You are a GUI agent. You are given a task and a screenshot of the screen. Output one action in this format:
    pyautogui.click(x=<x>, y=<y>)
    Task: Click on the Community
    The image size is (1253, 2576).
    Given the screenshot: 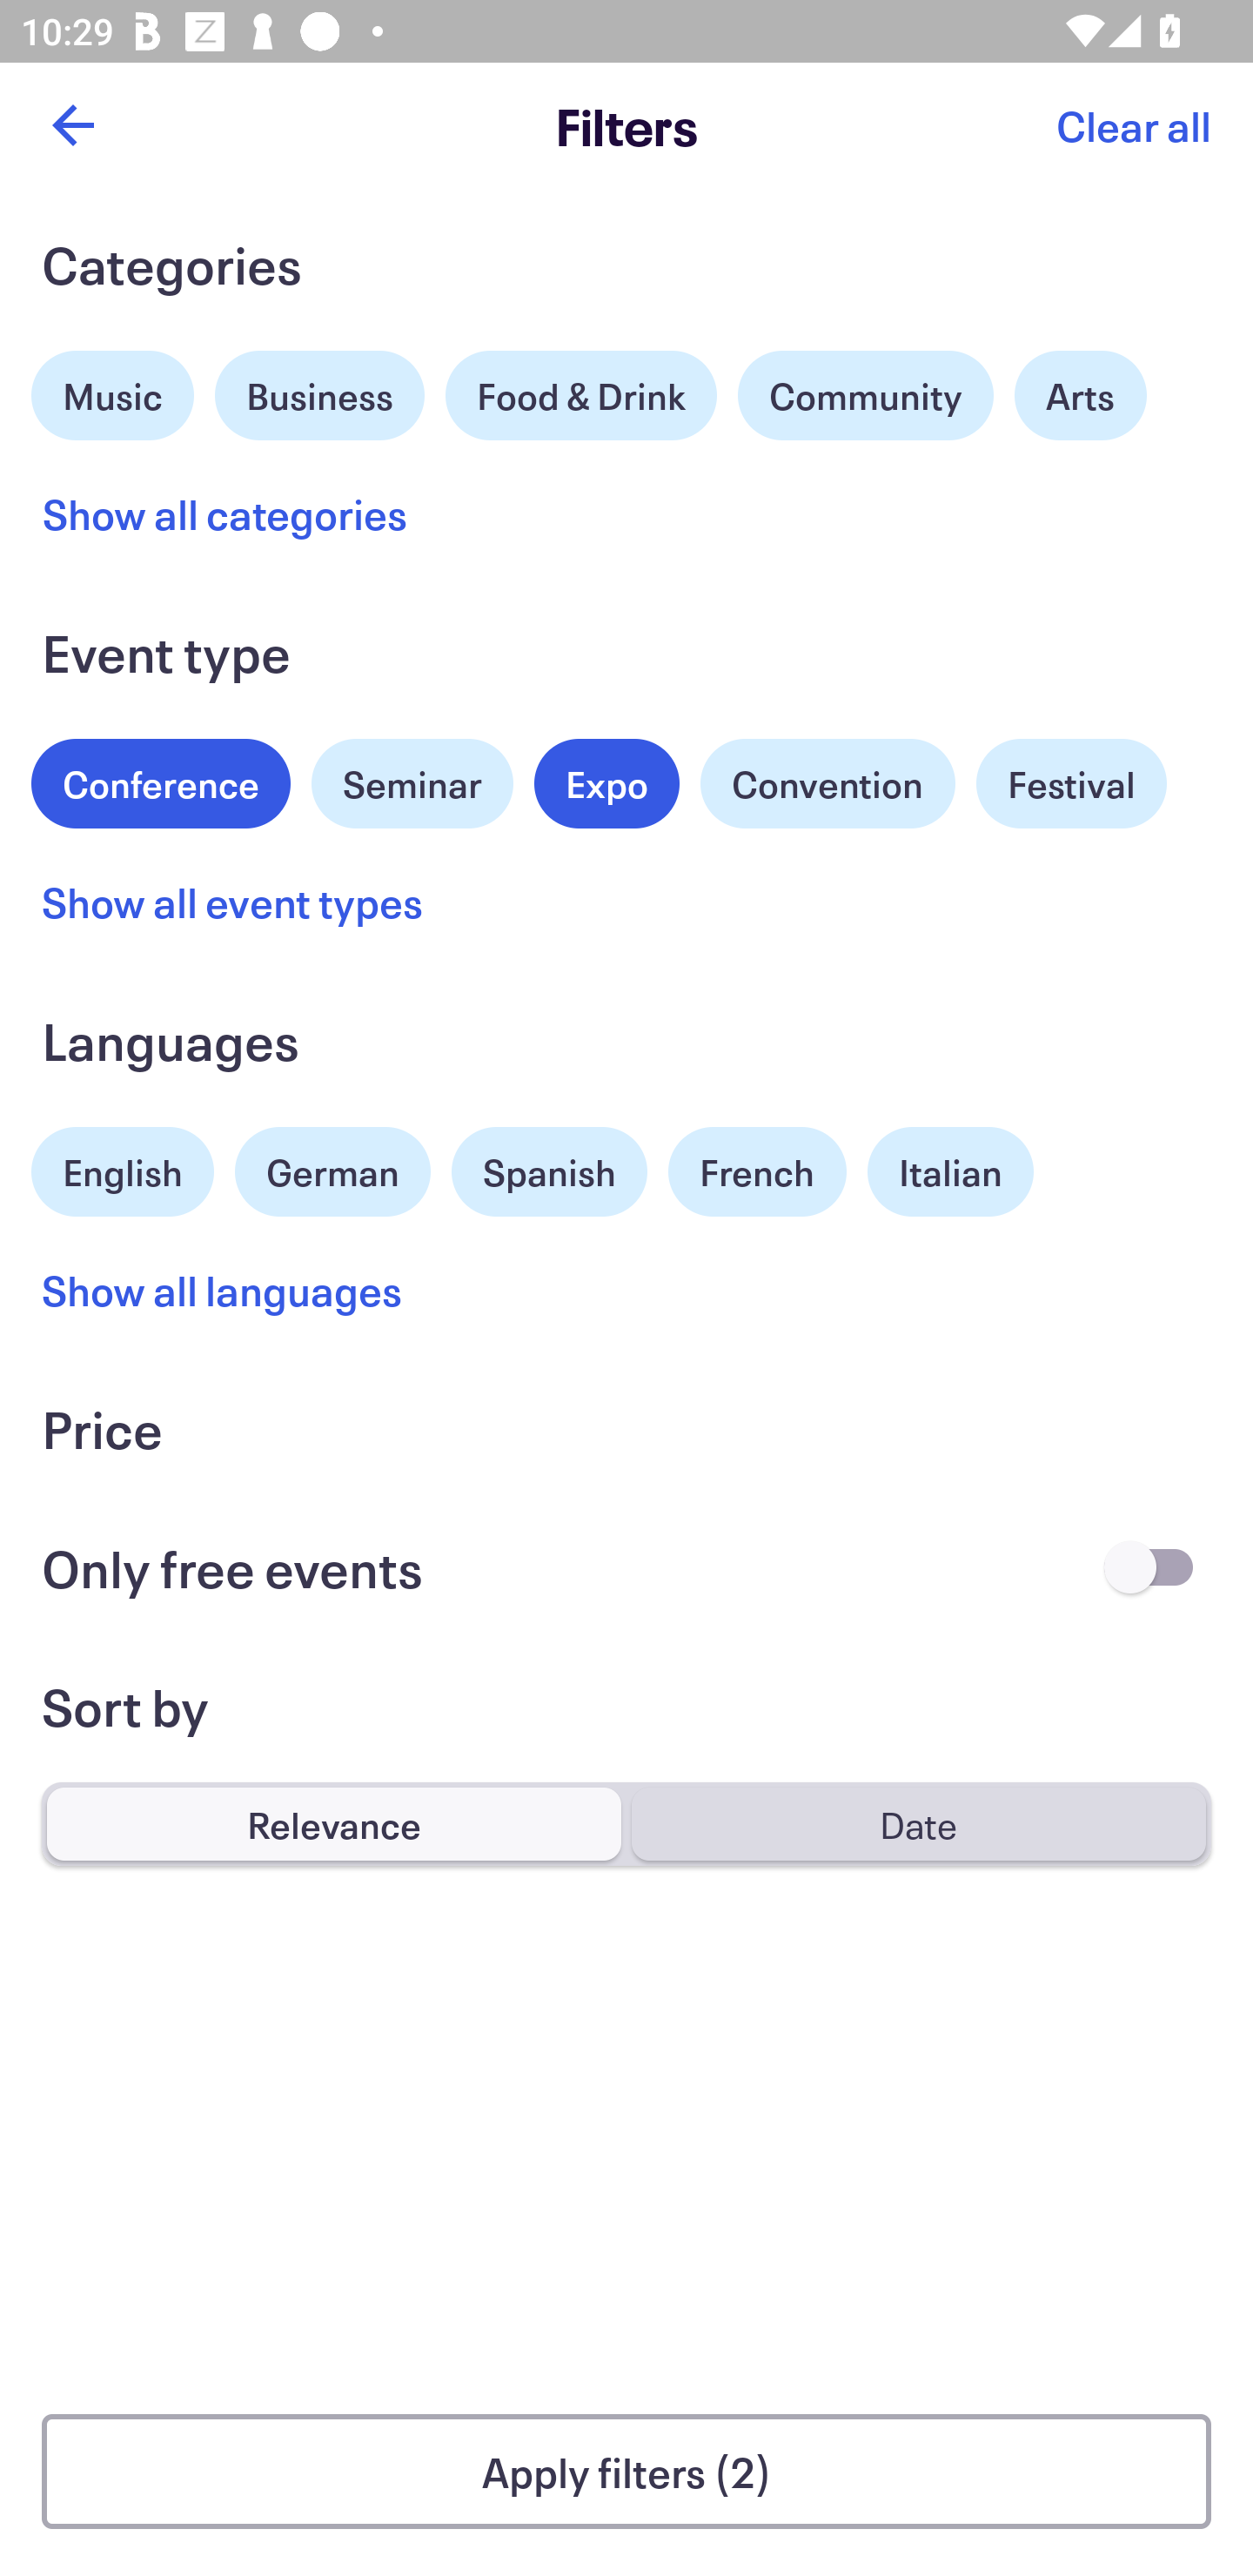 What is the action you would take?
    pyautogui.click(x=865, y=395)
    